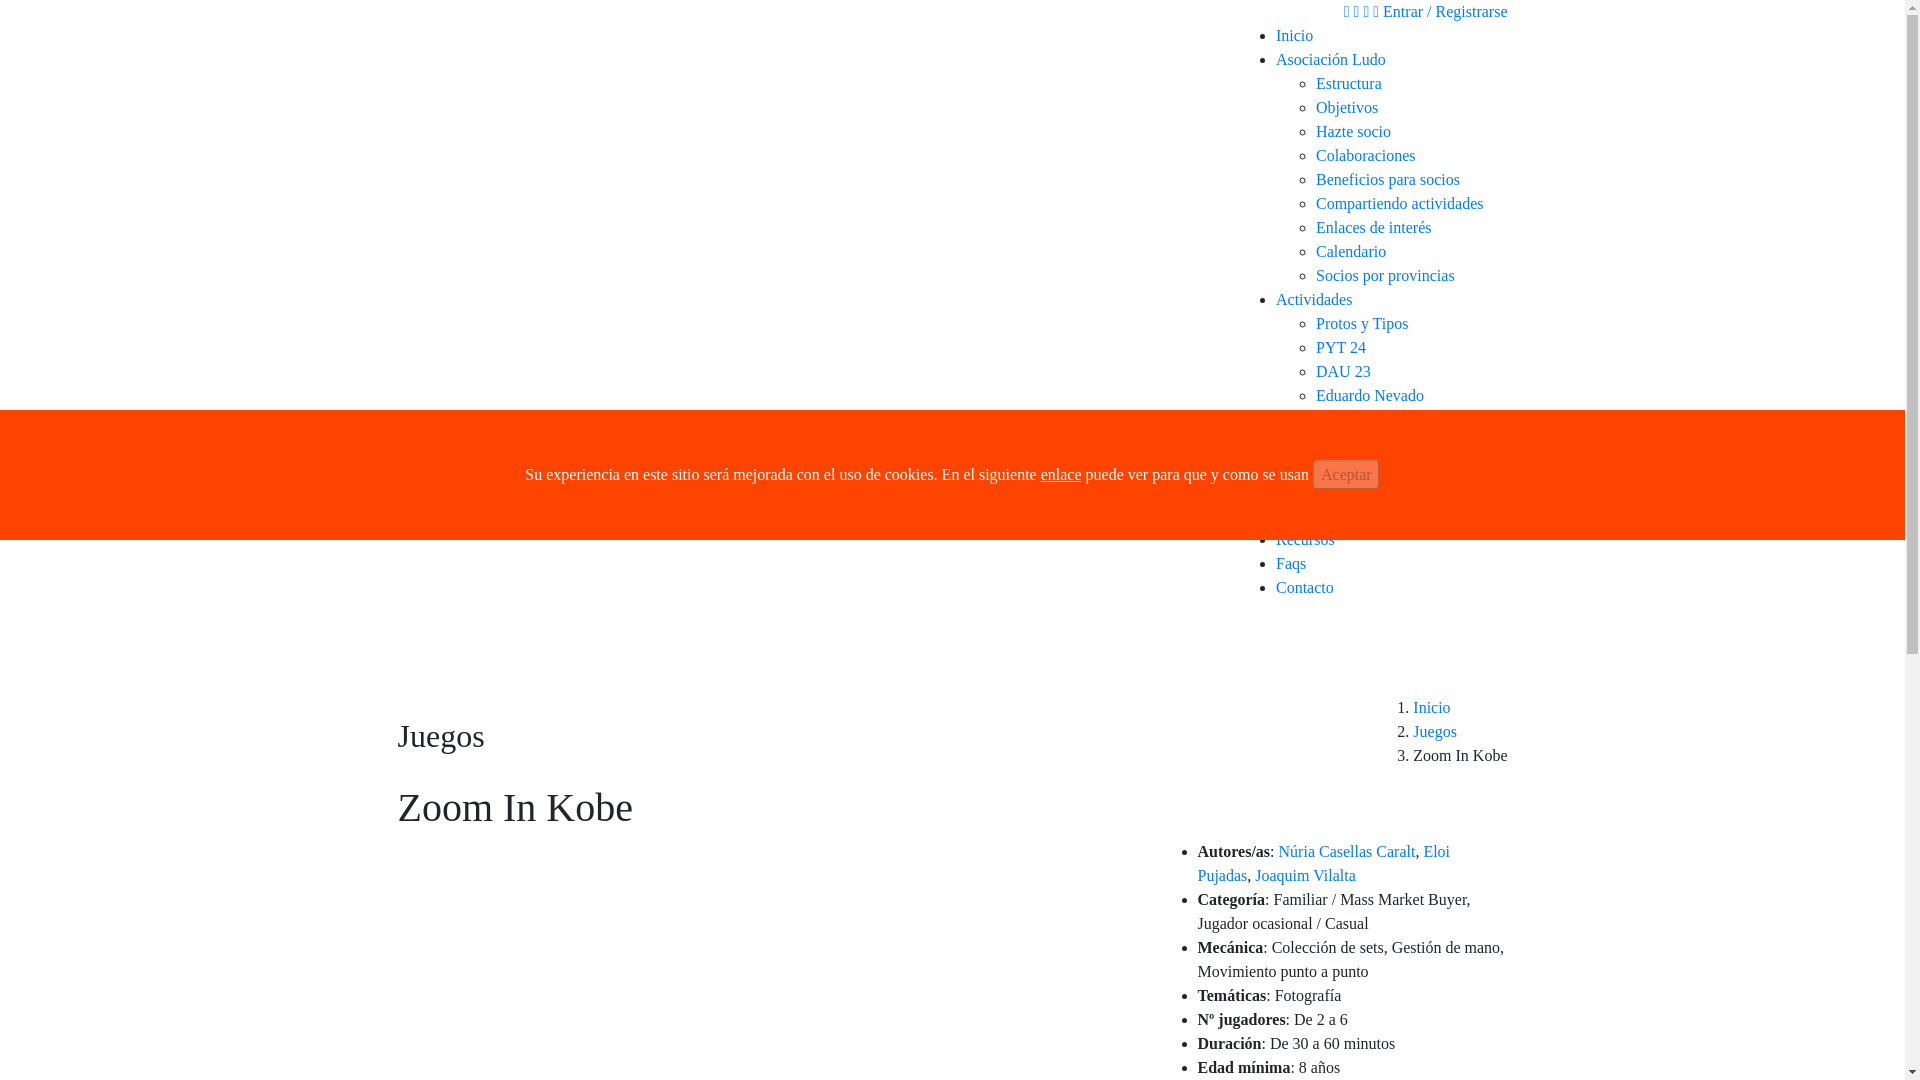  What do you see at coordinates (1341, 419) in the screenshot?
I see `Discord` at bounding box center [1341, 419].